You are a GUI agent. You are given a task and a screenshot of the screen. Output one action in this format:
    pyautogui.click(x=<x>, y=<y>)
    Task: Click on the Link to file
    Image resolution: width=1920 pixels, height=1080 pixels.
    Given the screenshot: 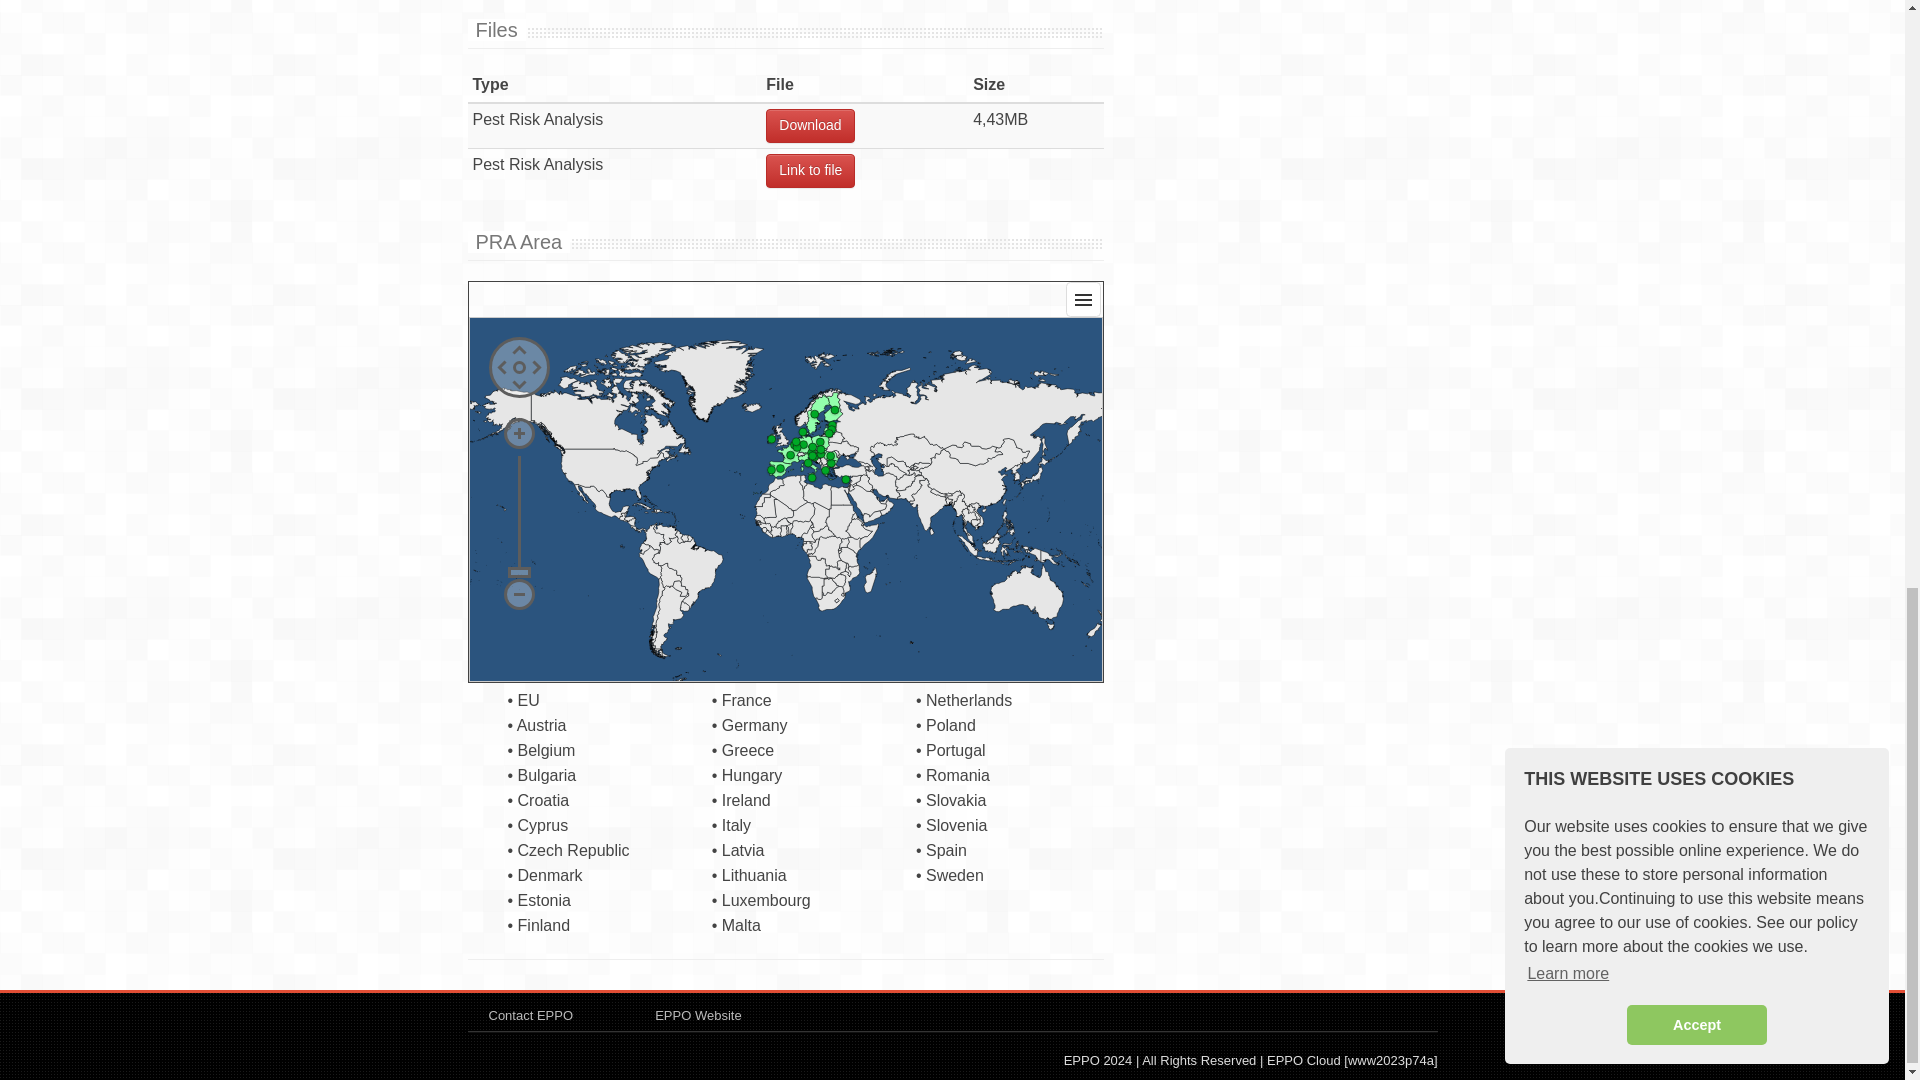 What is the action you would take?
    pyautogui.click(x=810, y=170)
    